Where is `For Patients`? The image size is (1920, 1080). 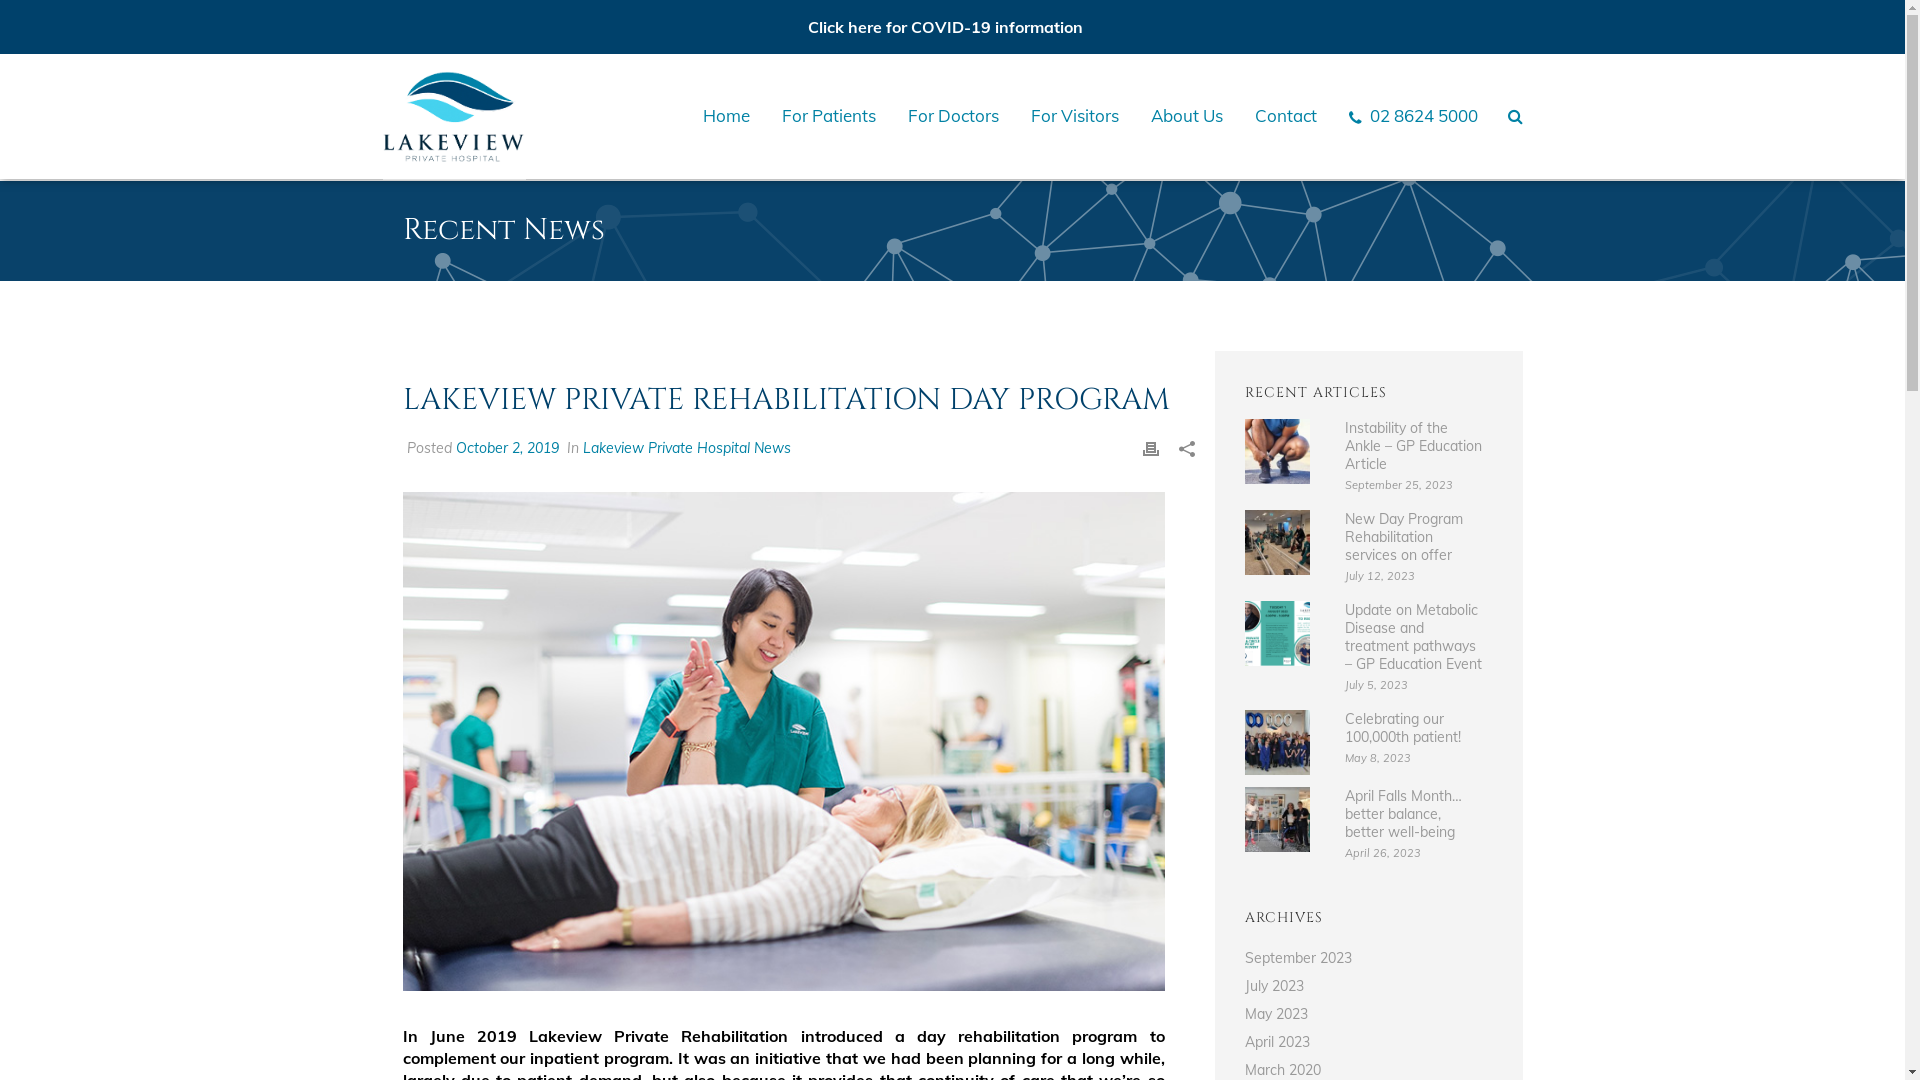
For Patients is located at coordinates (829, 115).